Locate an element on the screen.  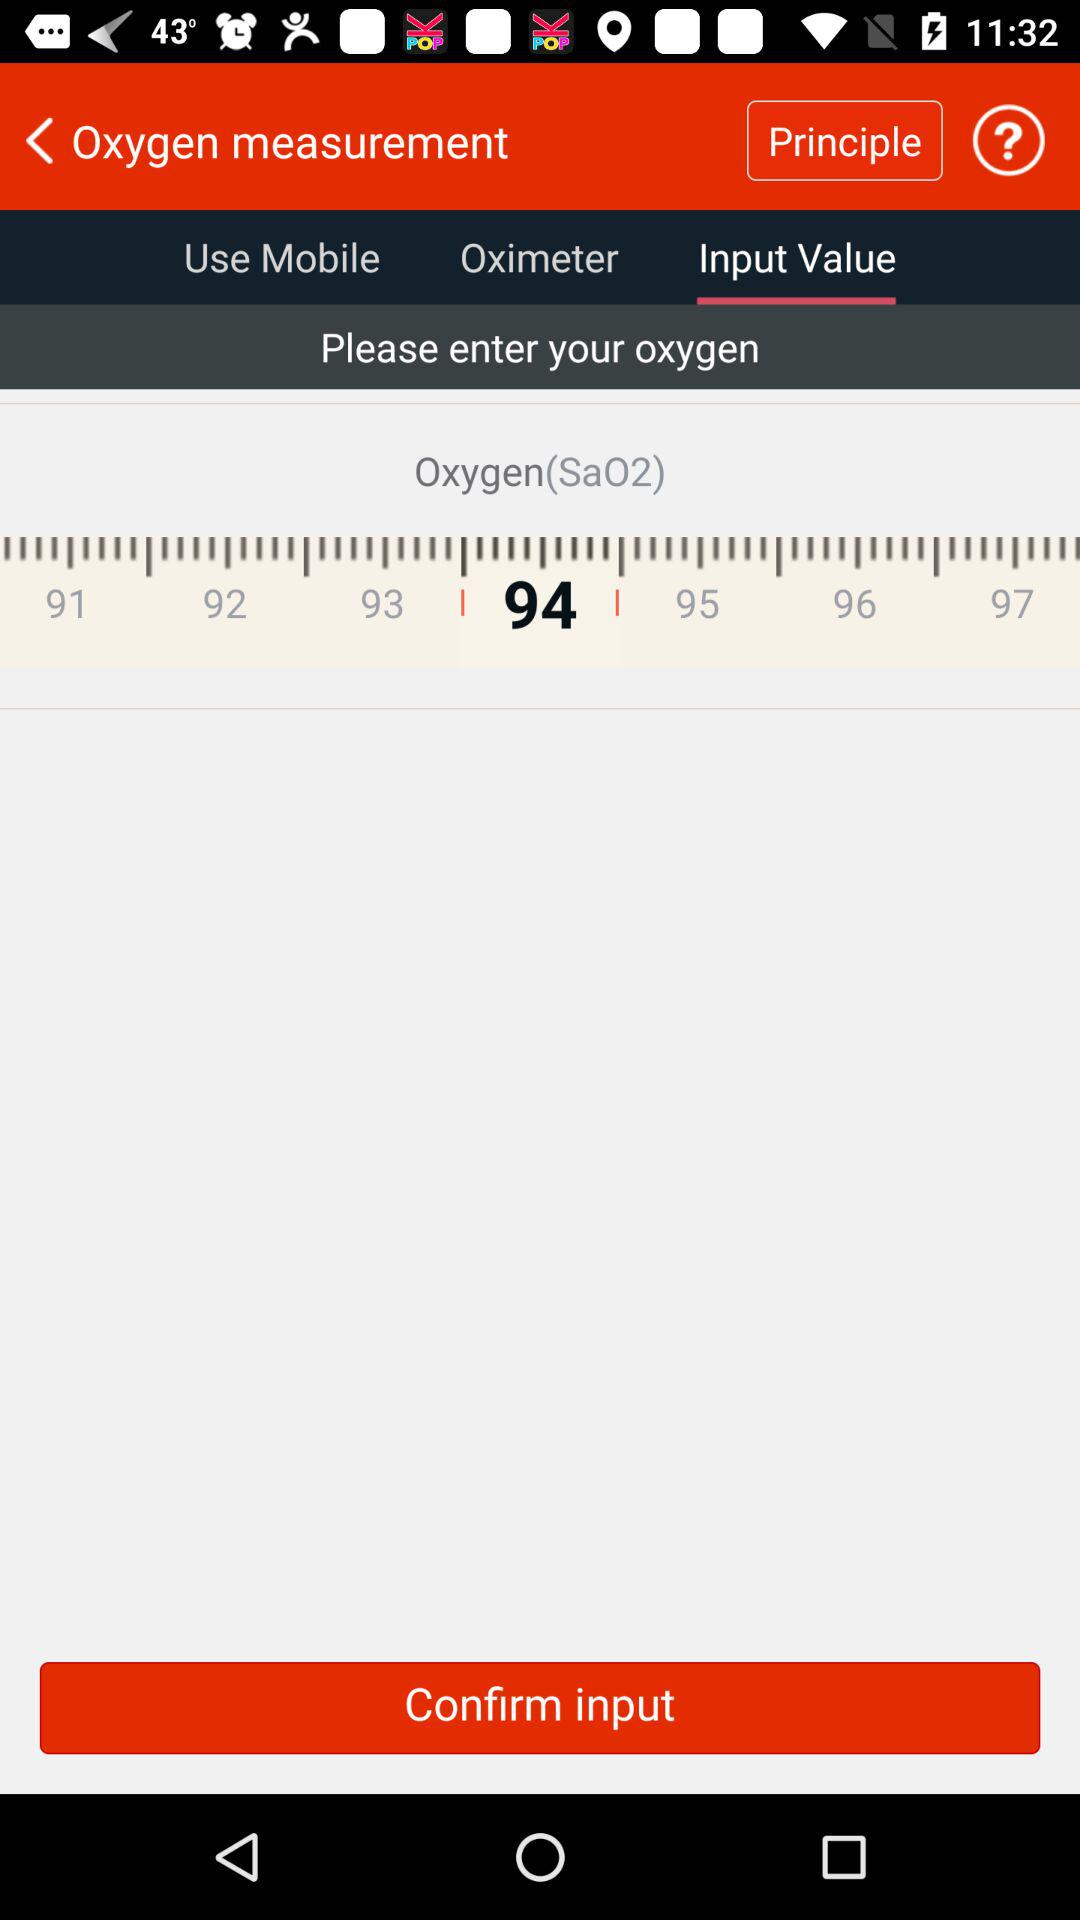
choose the item below oxygen measurement icon is located at coordinates (797, 257).